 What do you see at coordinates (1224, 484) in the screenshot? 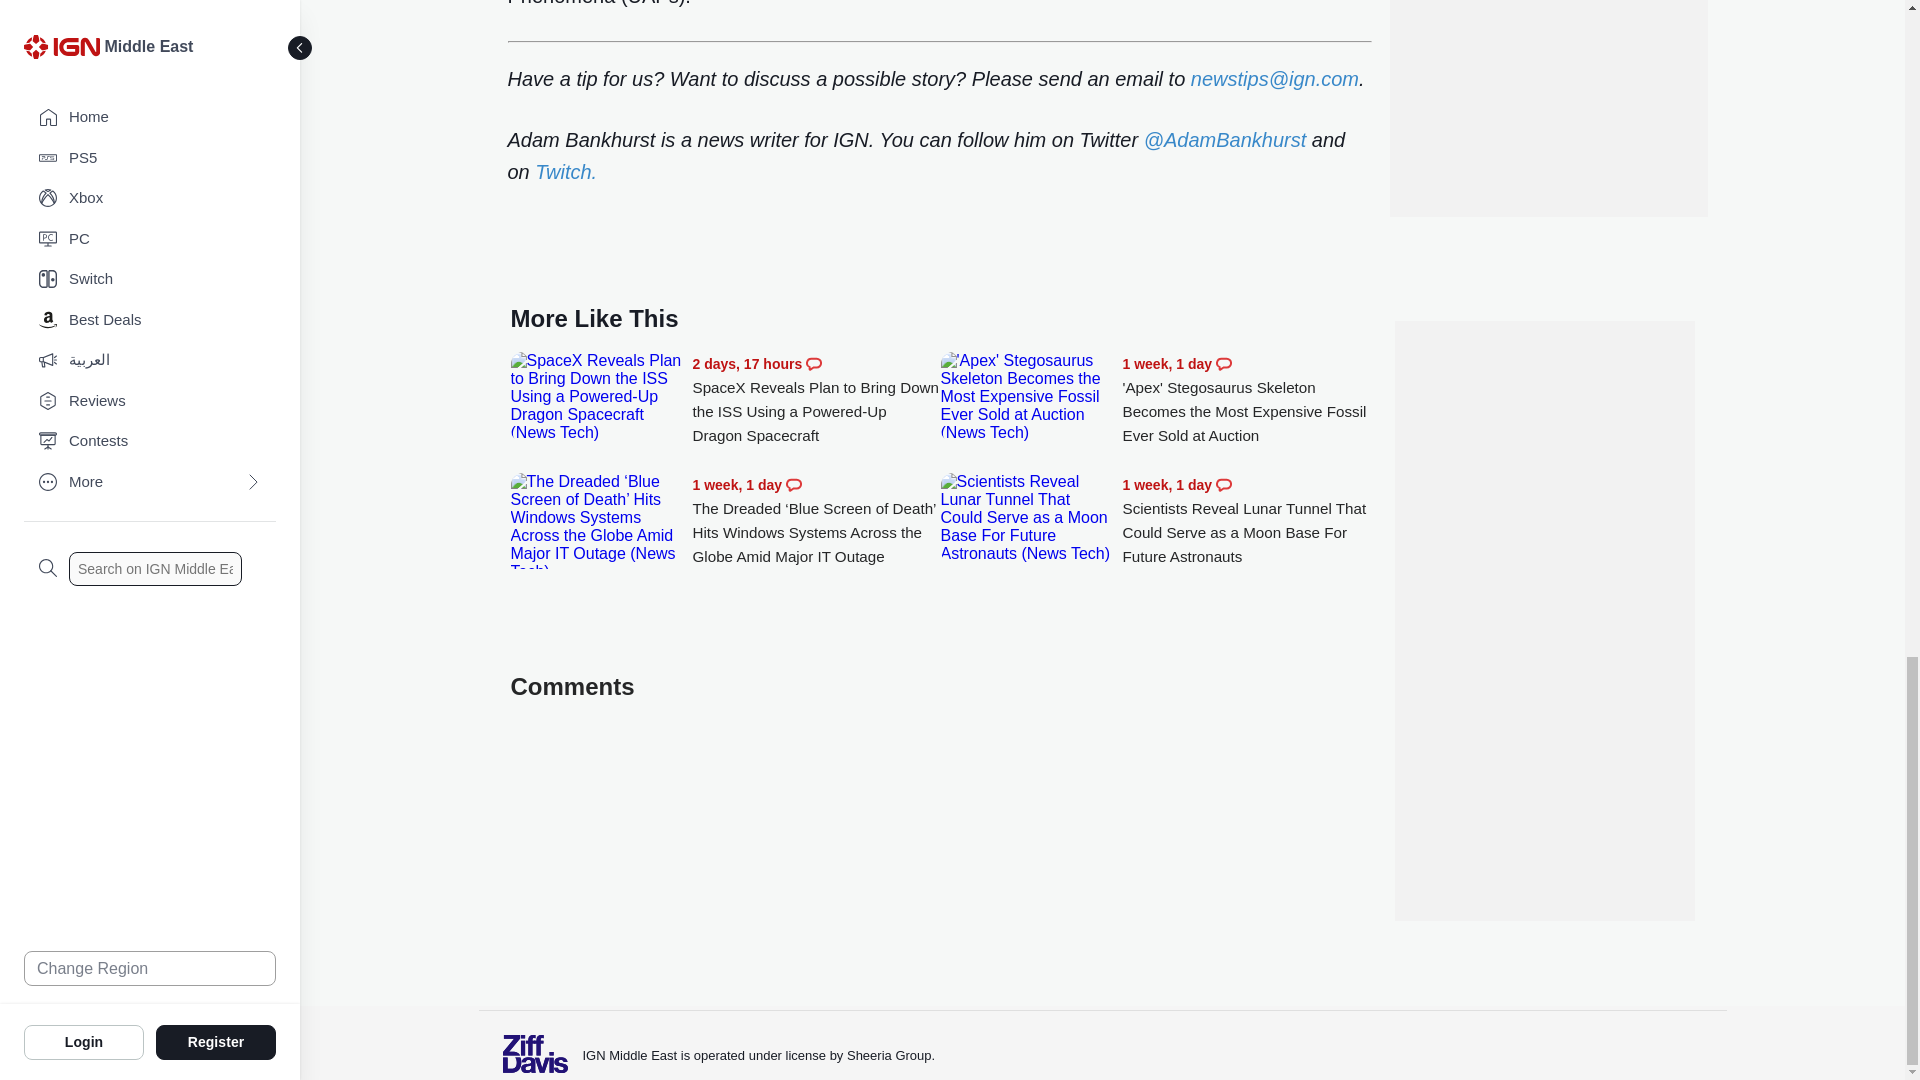
I see `Comments` at bounding box center [1224, 484].